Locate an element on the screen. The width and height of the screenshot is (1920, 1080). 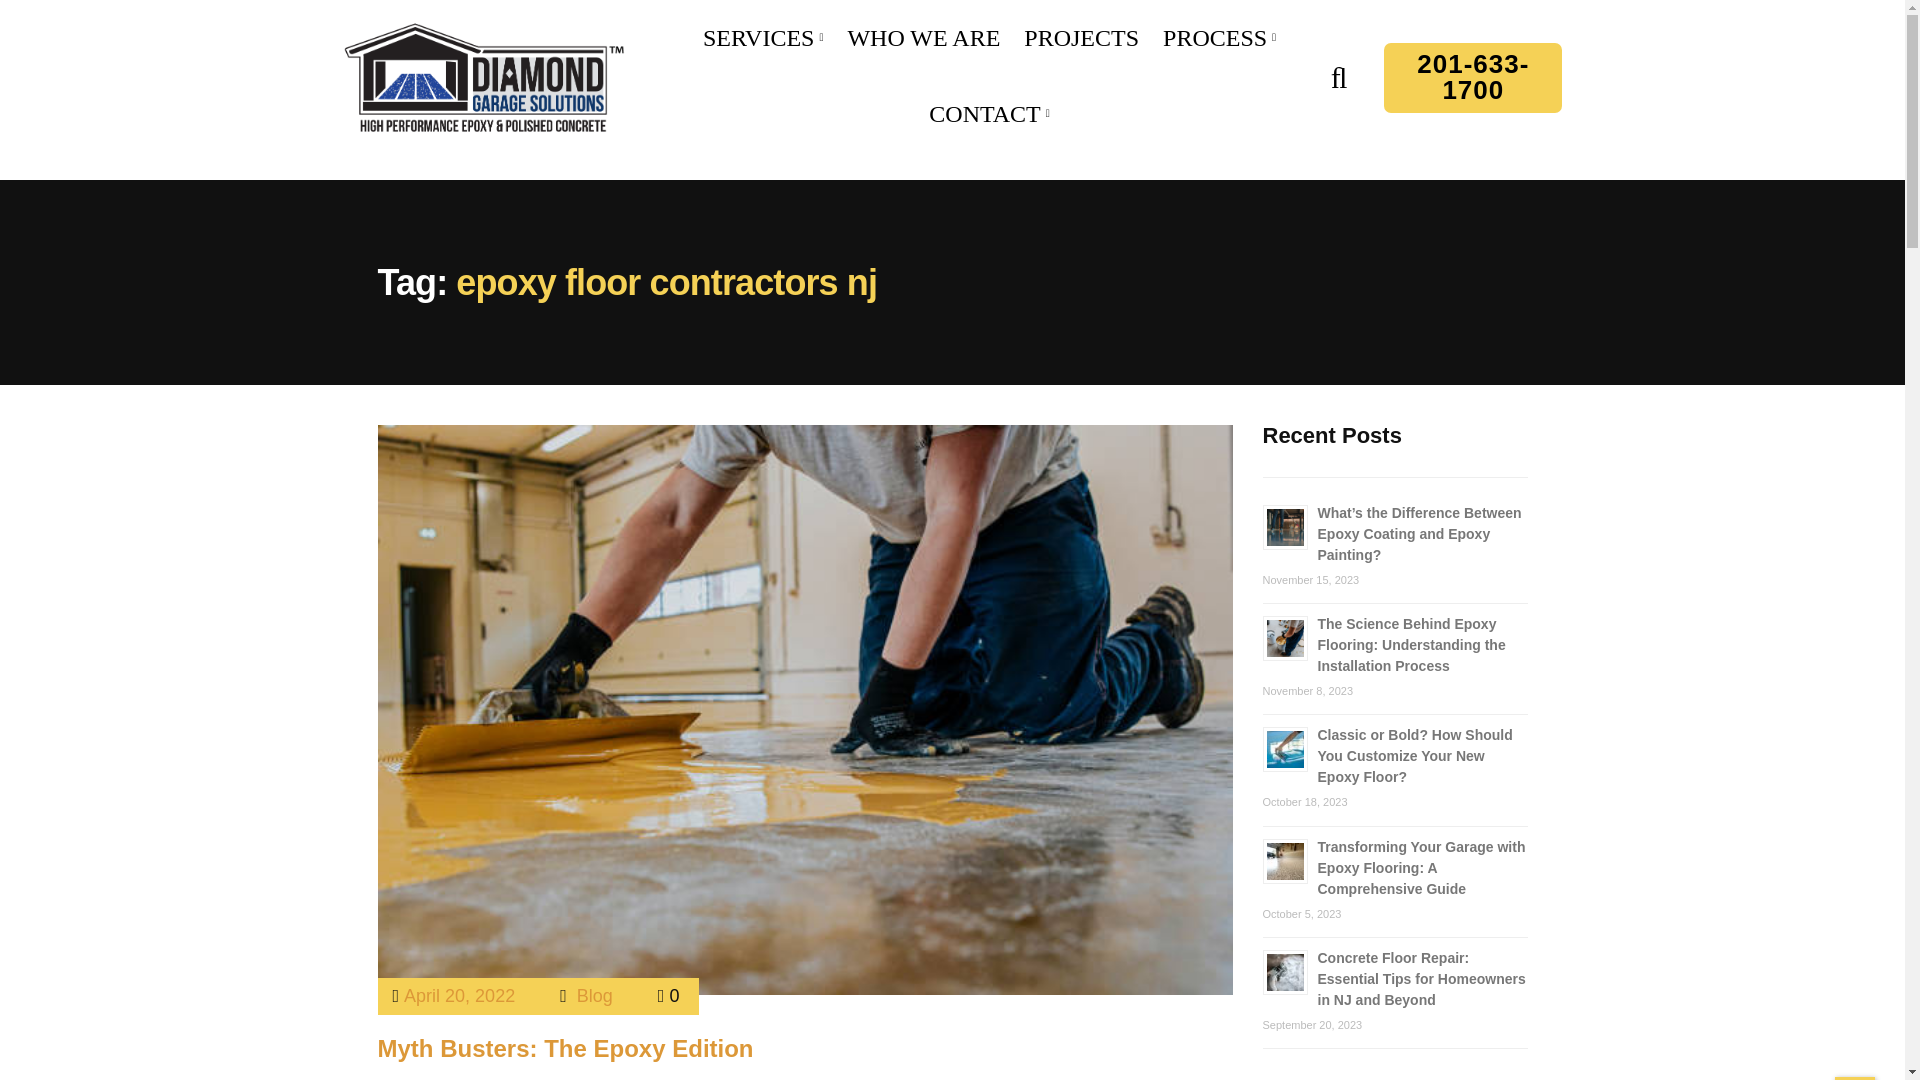
Blog is located at coordinates (594, 996).